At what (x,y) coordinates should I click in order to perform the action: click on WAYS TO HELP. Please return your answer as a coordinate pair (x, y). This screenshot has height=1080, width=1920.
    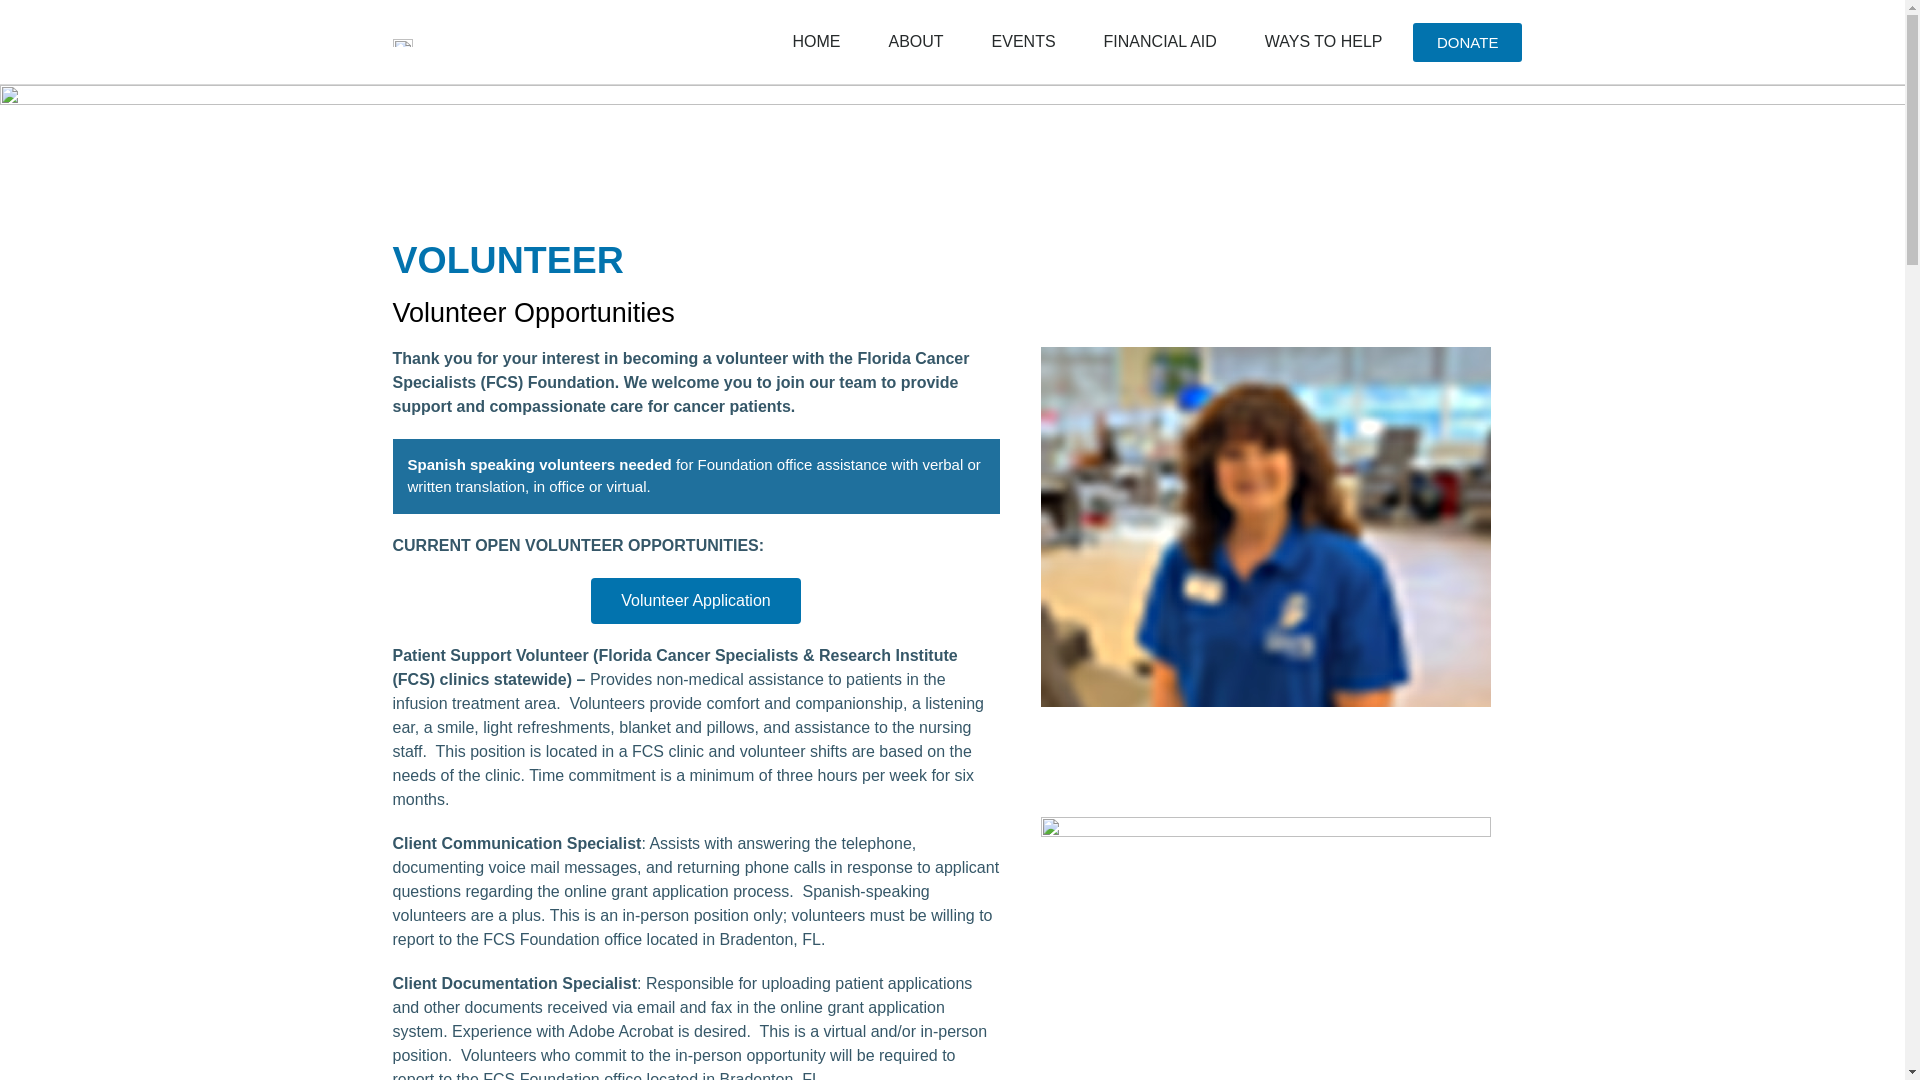
    Looking at the image, I should click on (1324, 42).